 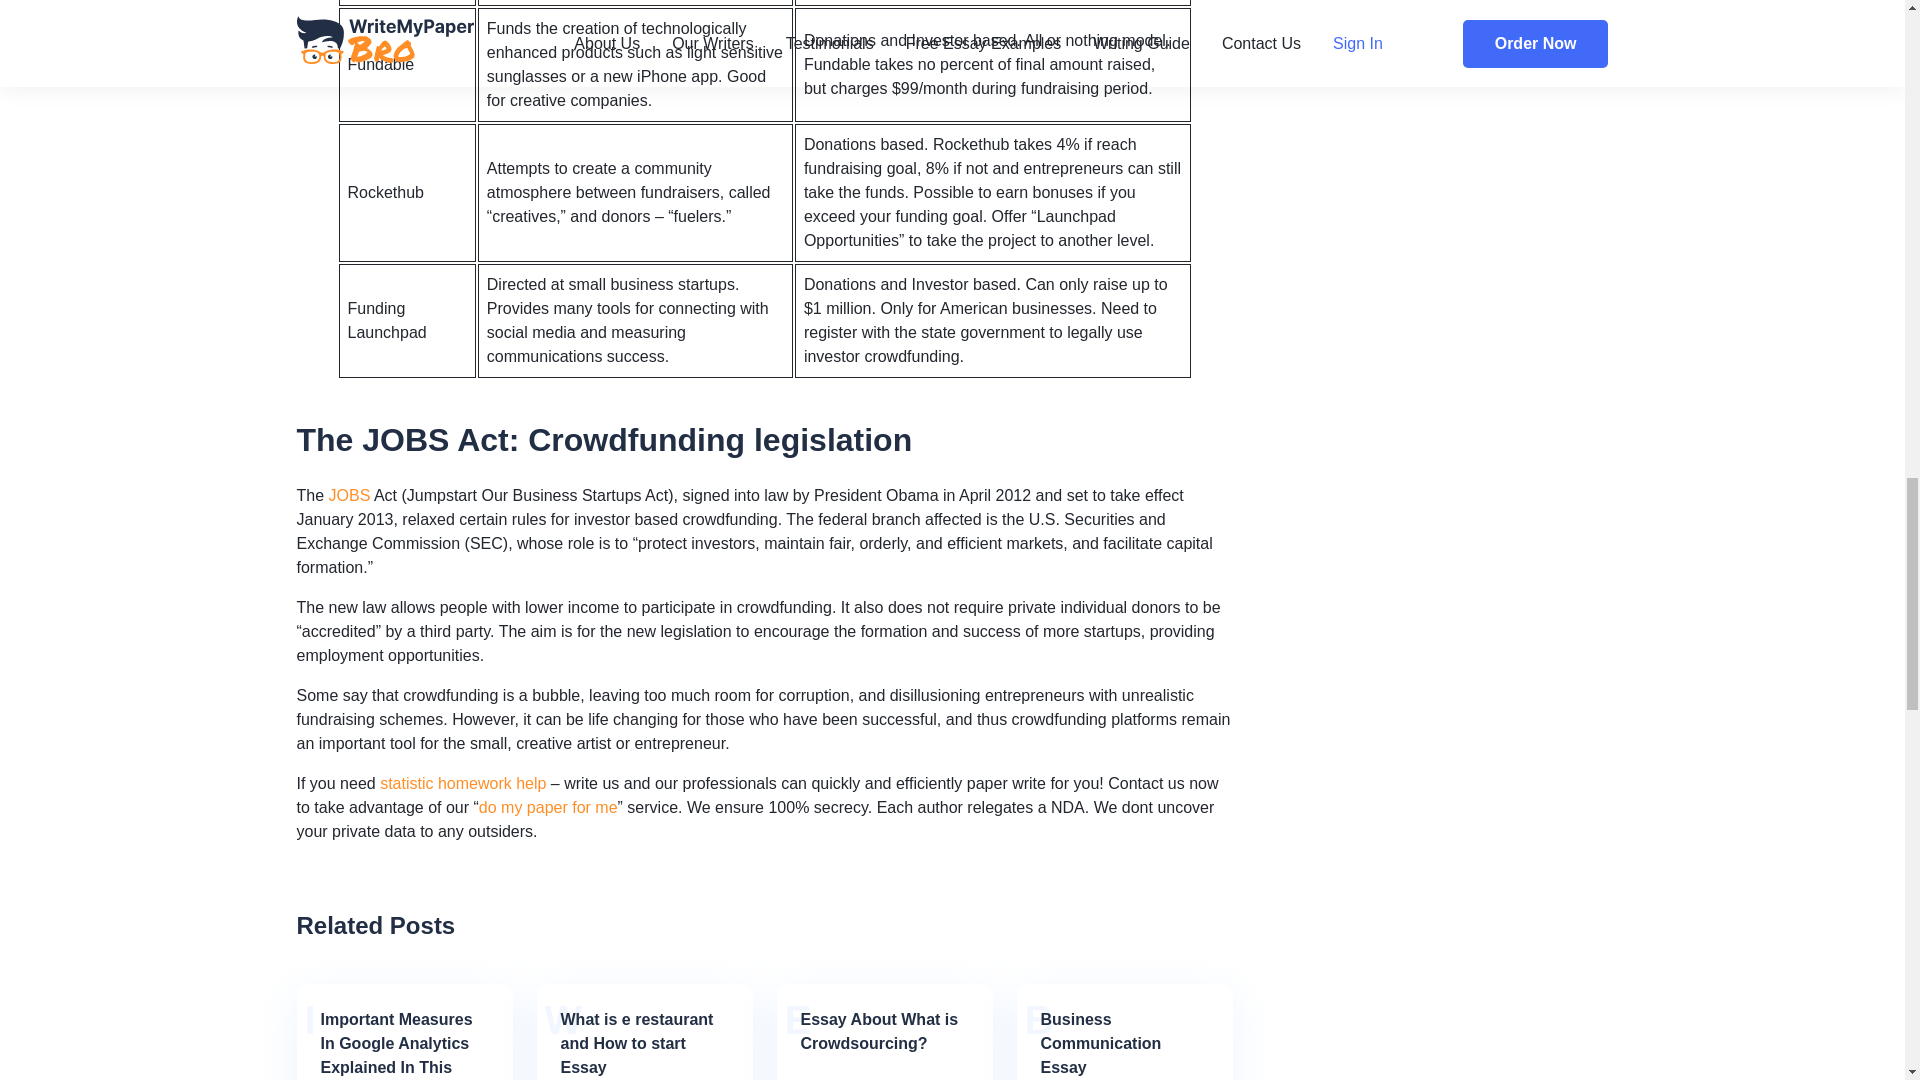 I want to click on do my paper for me, so click(x=548, y=808).